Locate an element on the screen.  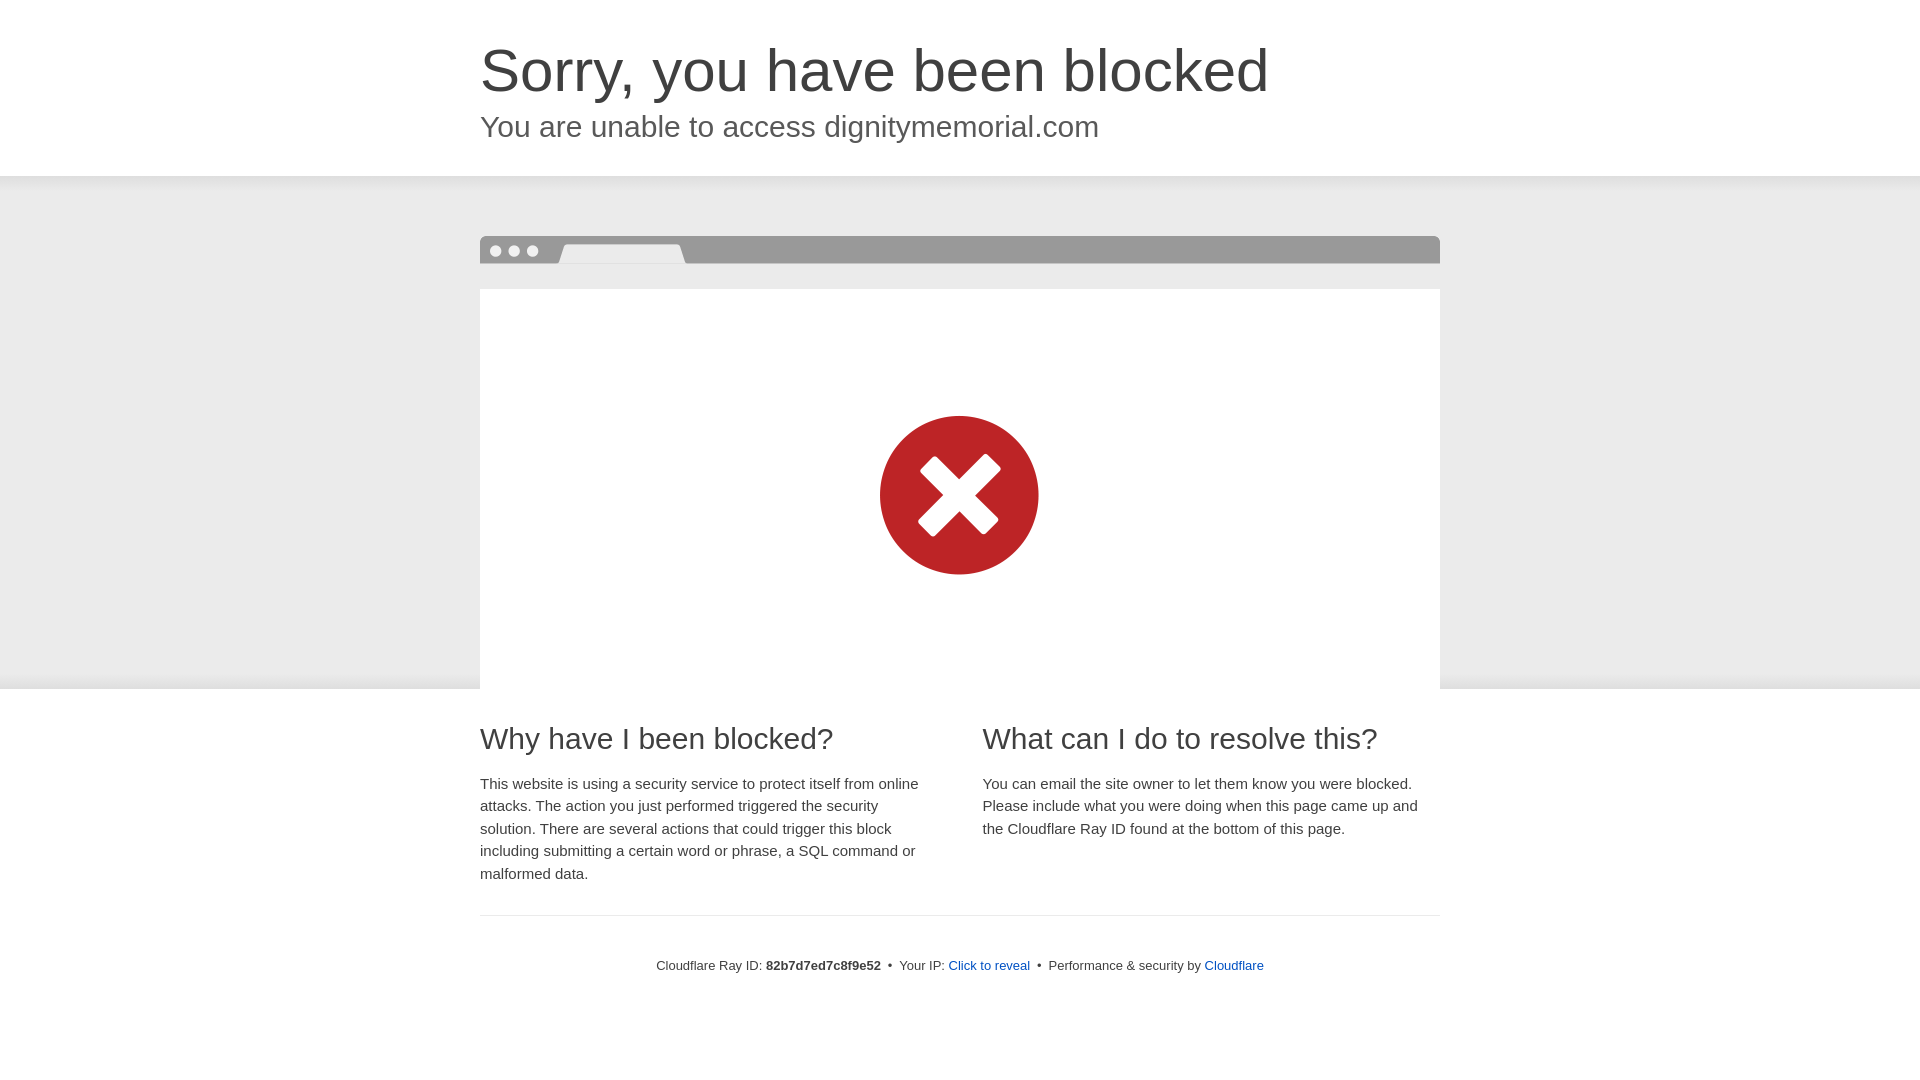
Click to reveal is located at coordinates (990, 966).